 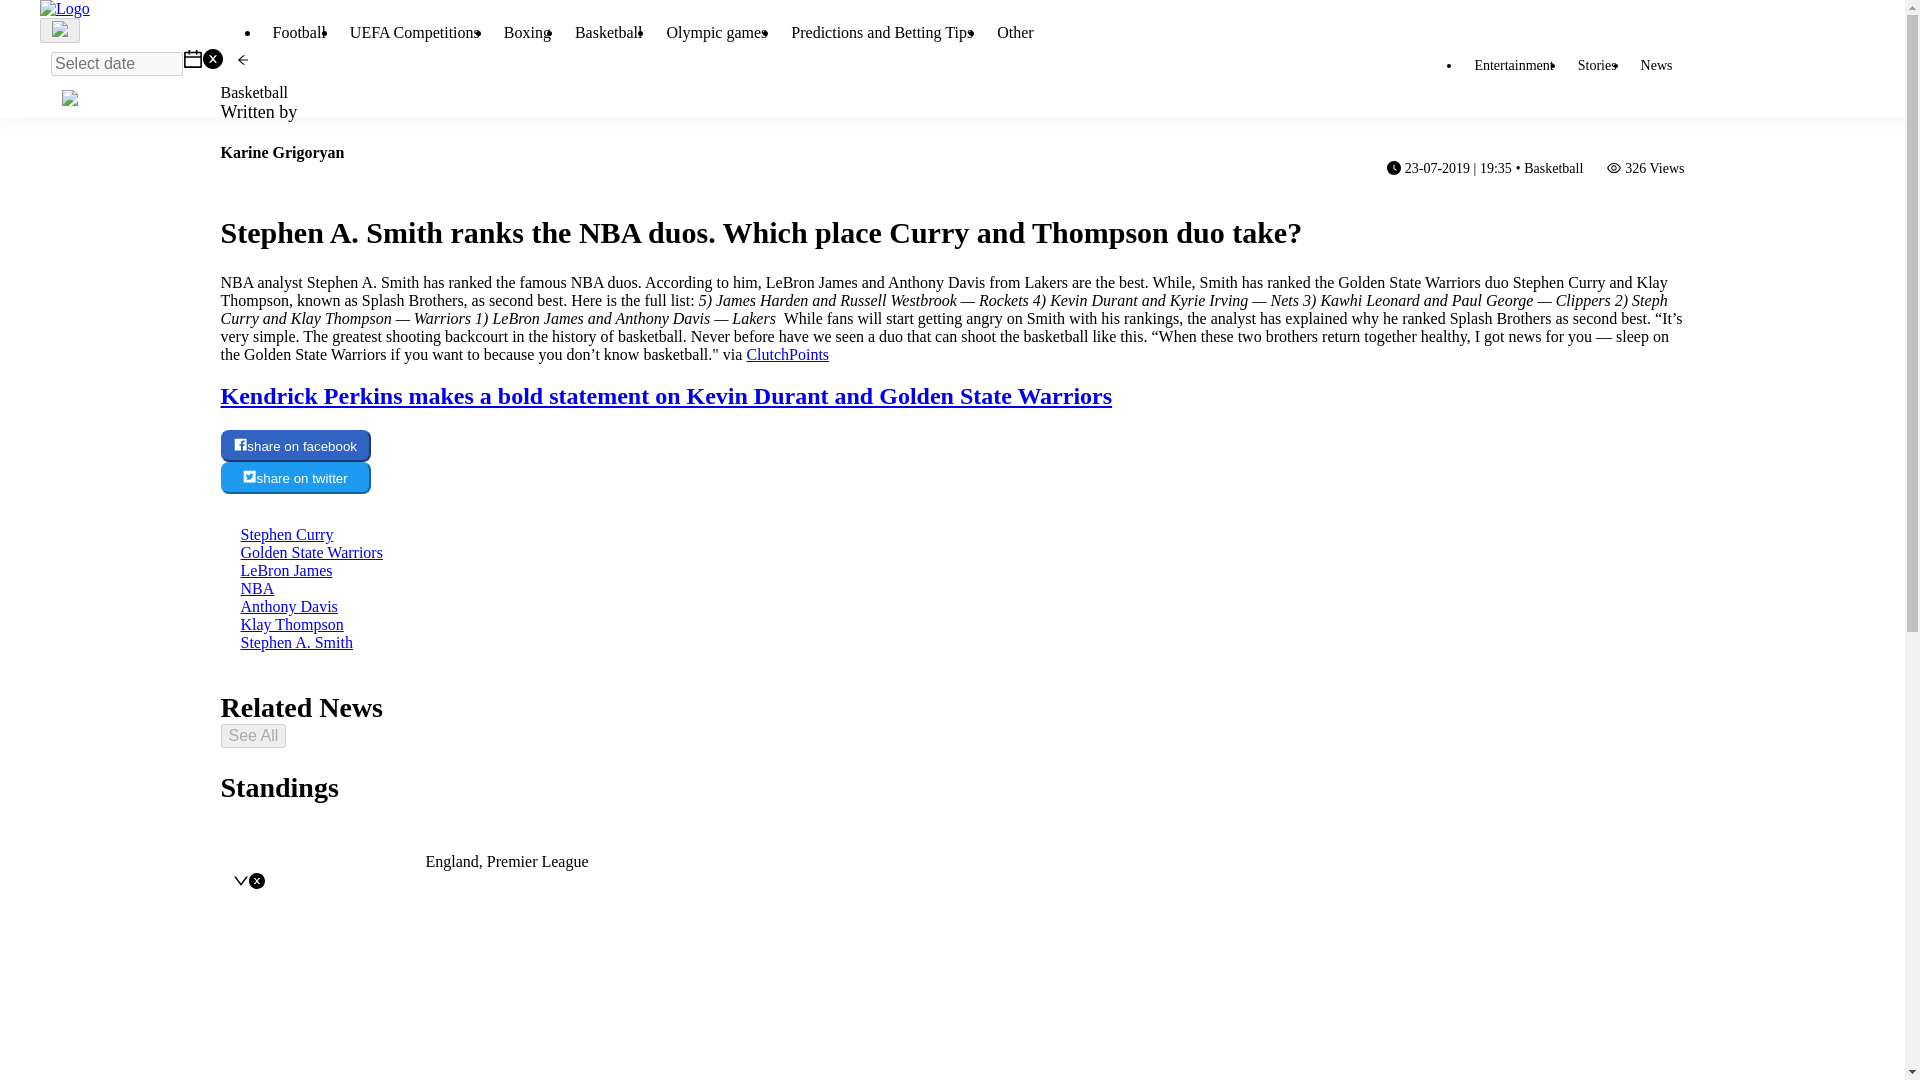 What do you see at coordinates (508, 862) in the screenshot?
I see `England, Premier League` at bounding box center [508, 862].